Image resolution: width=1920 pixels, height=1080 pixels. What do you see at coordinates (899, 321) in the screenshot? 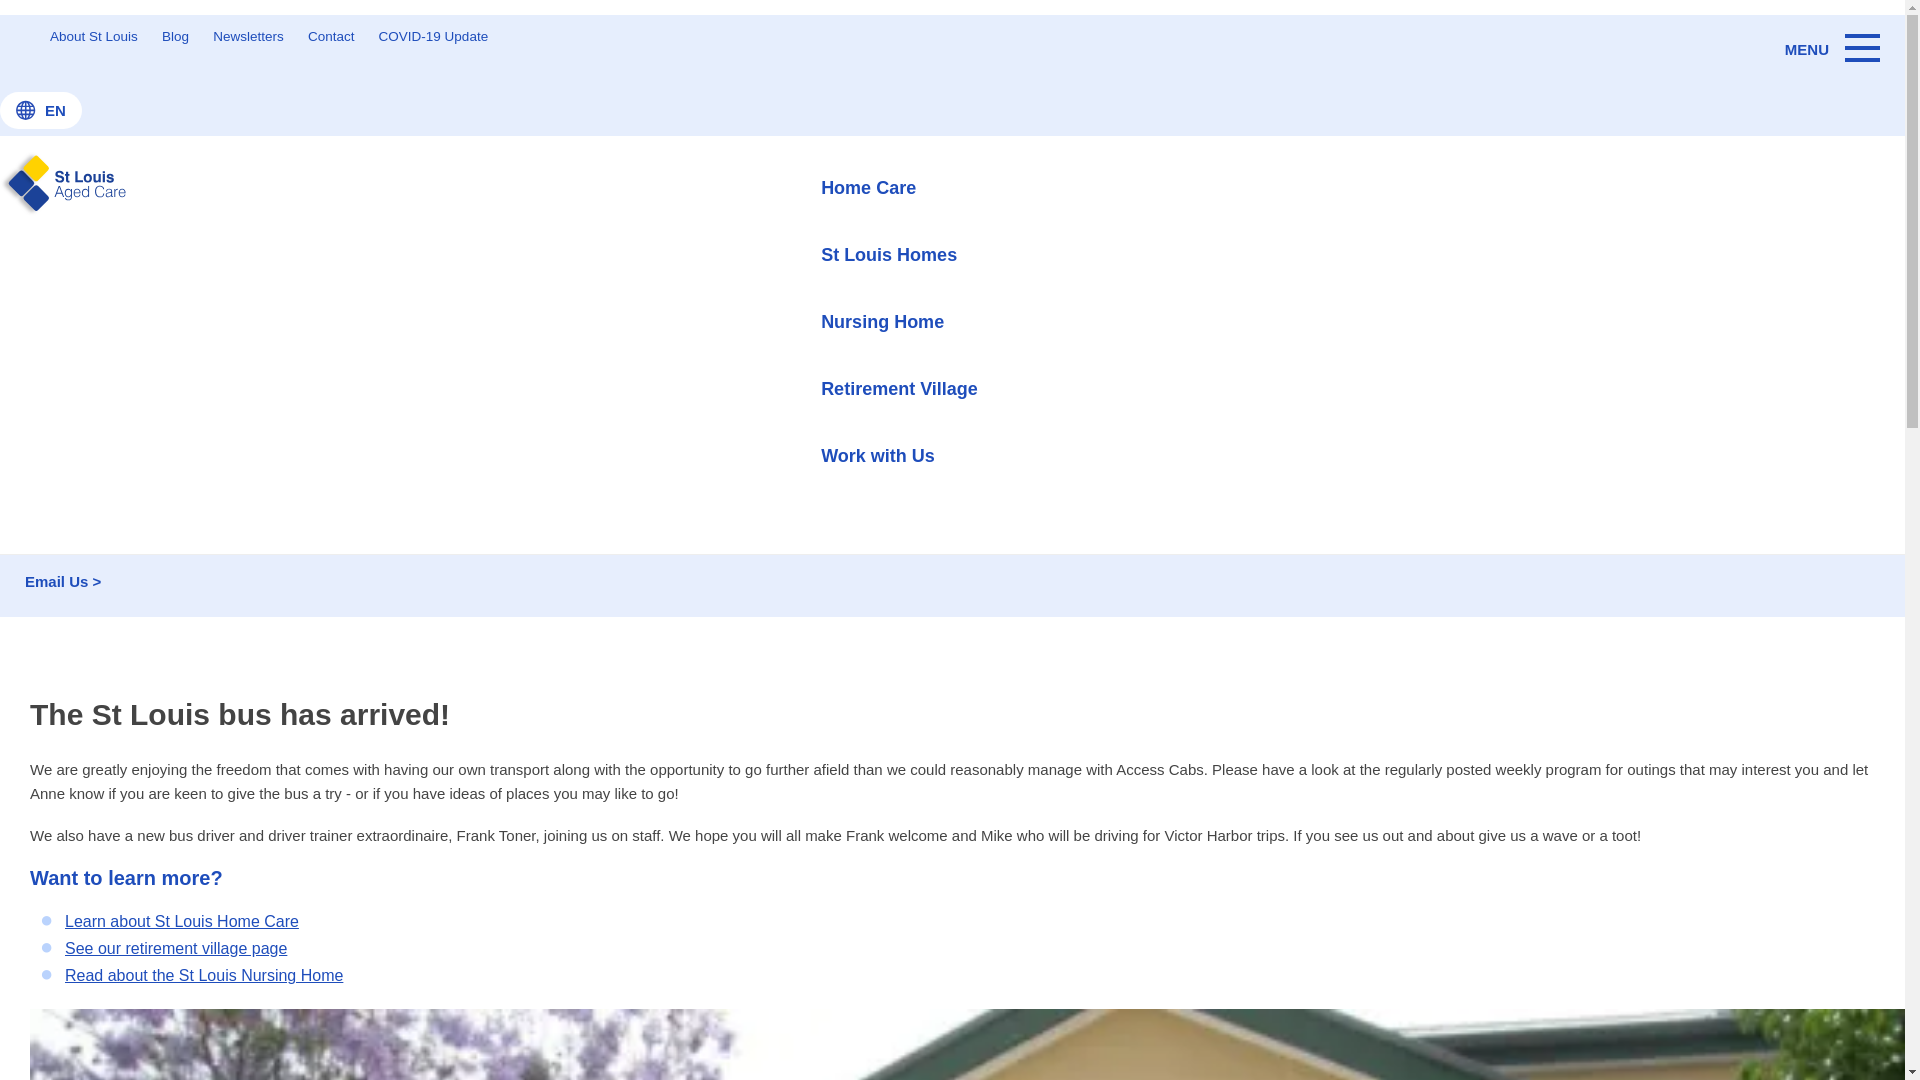
I see `Nursing Home` at bounding box center [899, 321].